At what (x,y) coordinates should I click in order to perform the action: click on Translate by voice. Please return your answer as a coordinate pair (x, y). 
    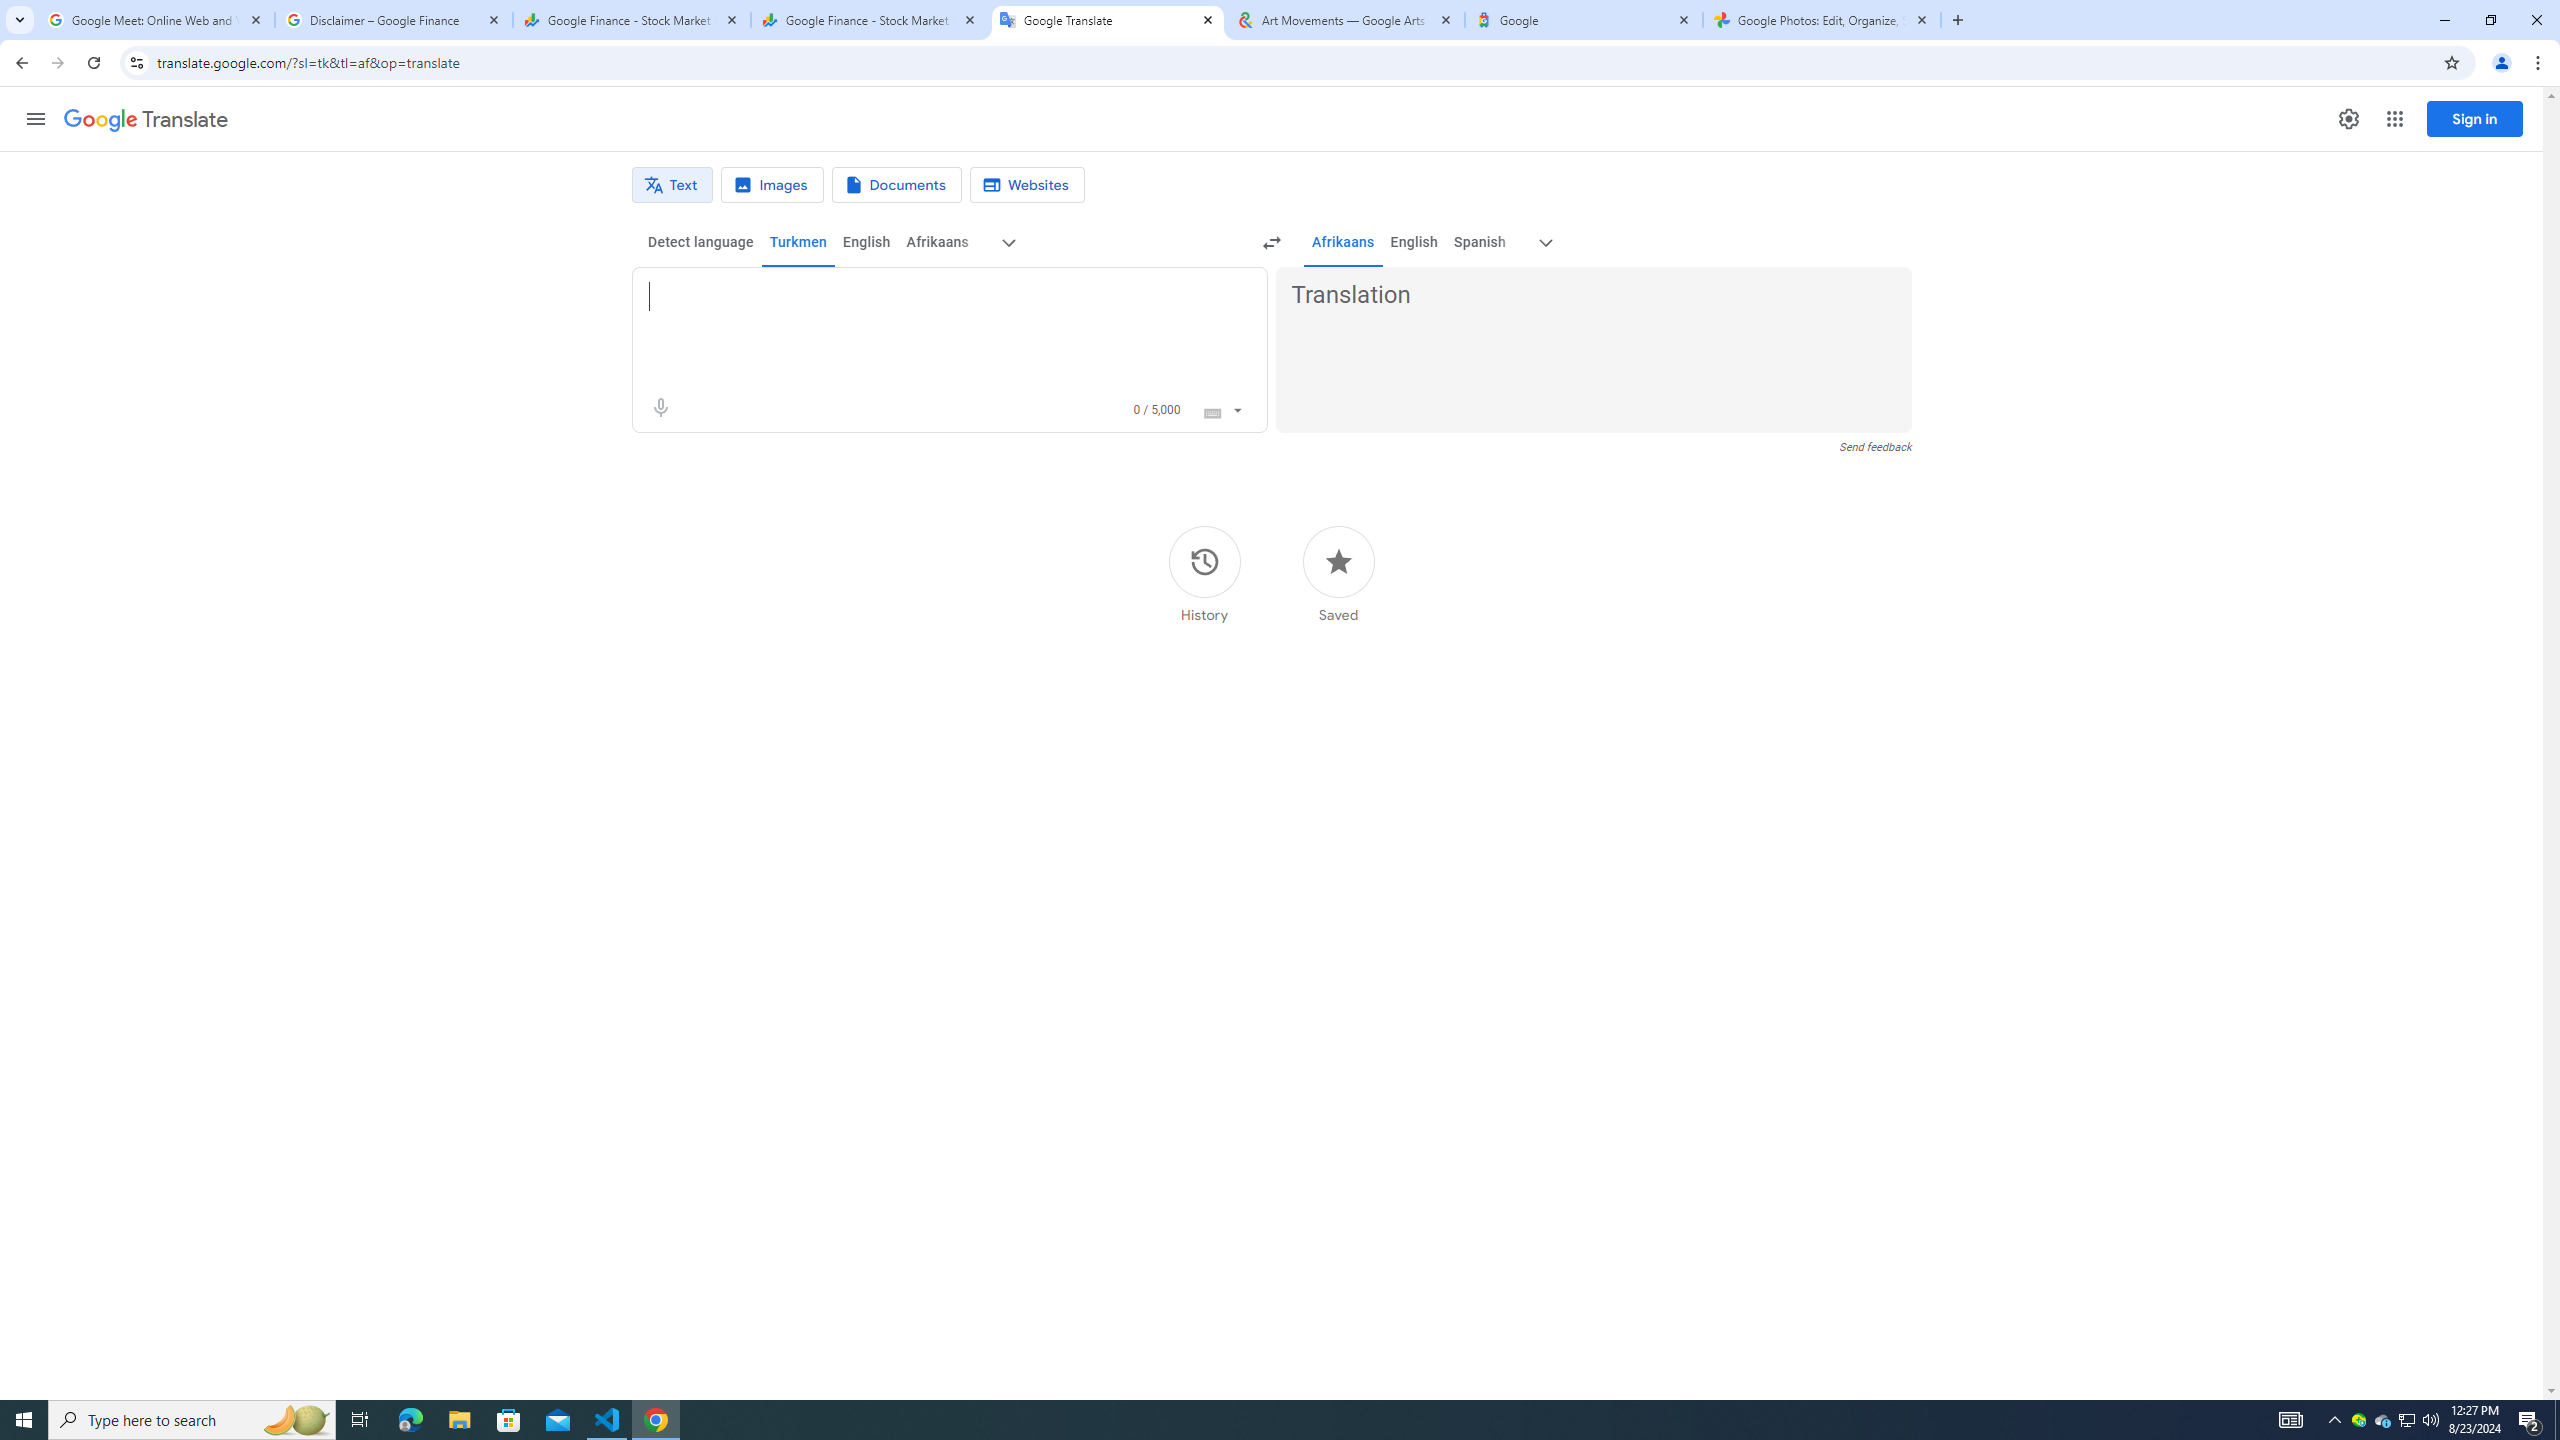
    Looking at the image, I should click on (660, 408).